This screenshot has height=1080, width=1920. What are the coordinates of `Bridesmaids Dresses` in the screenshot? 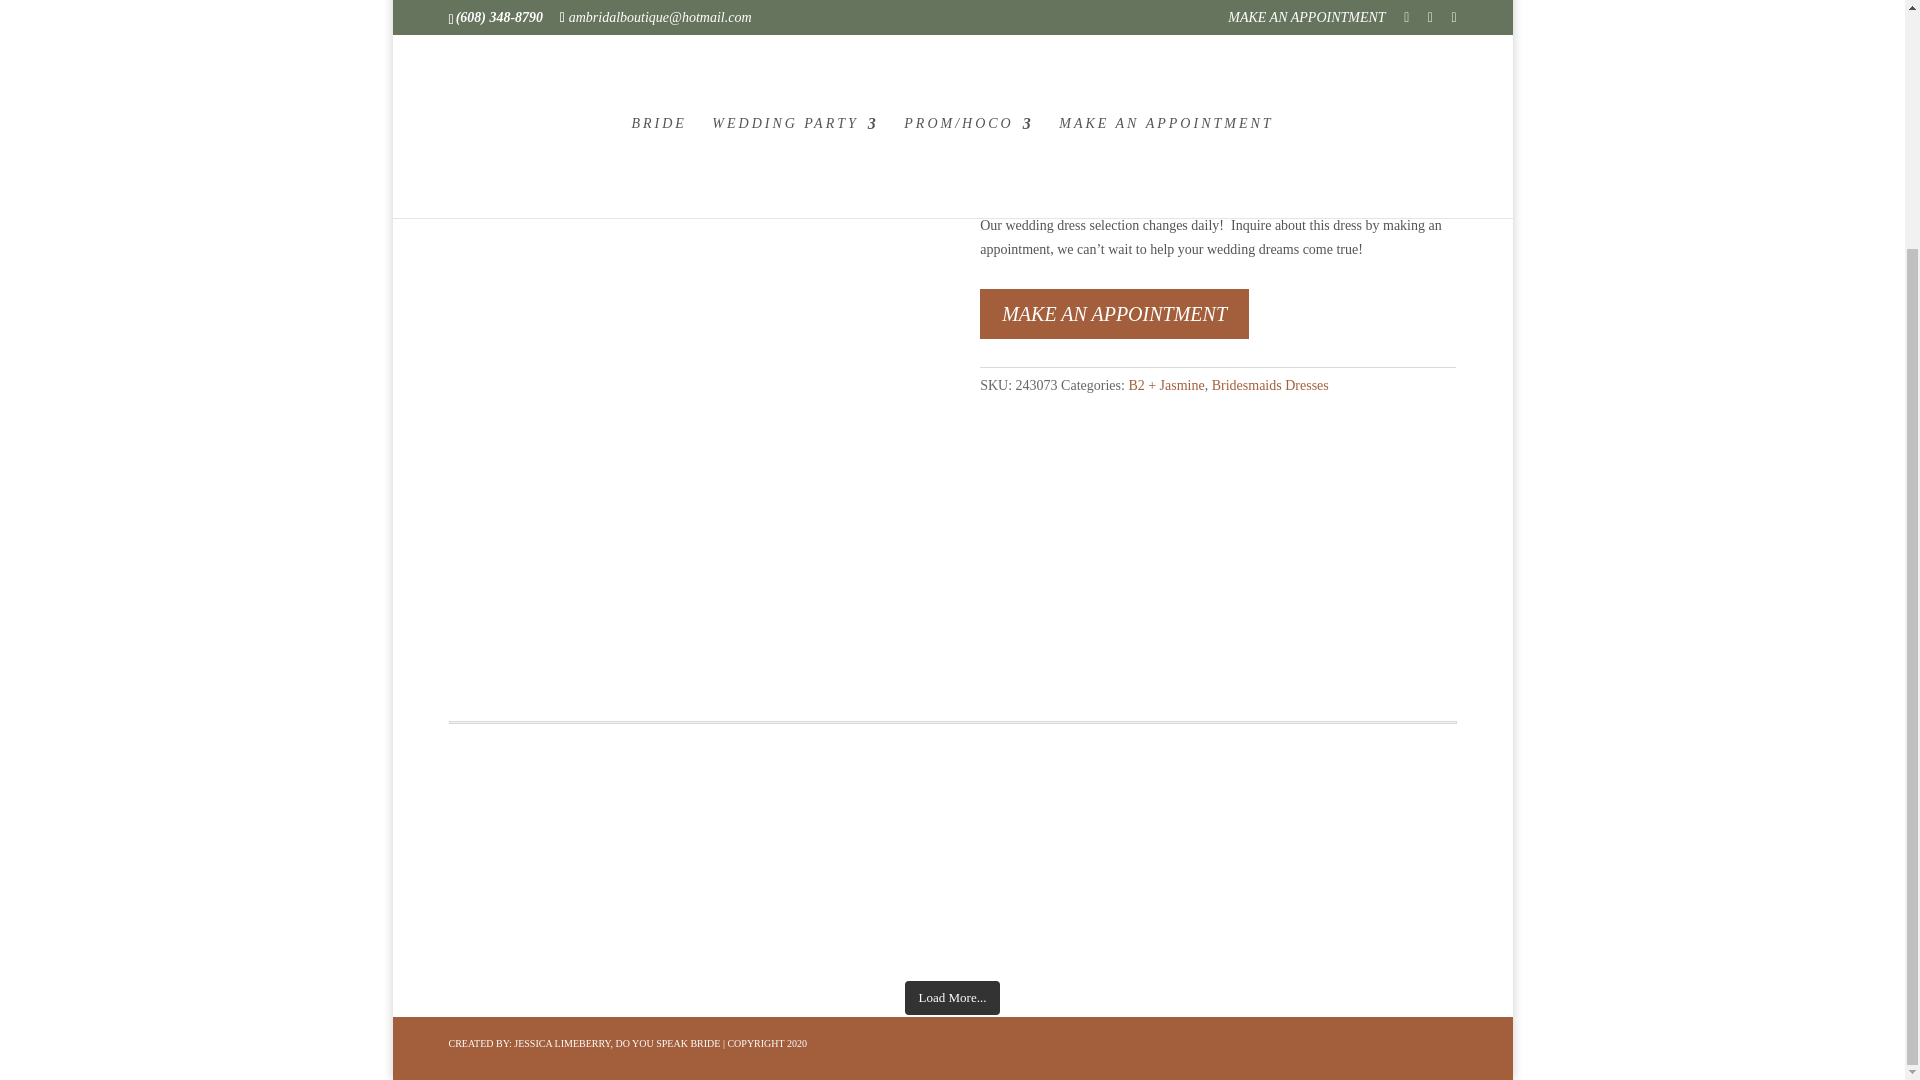 It's located at (1270, 386).